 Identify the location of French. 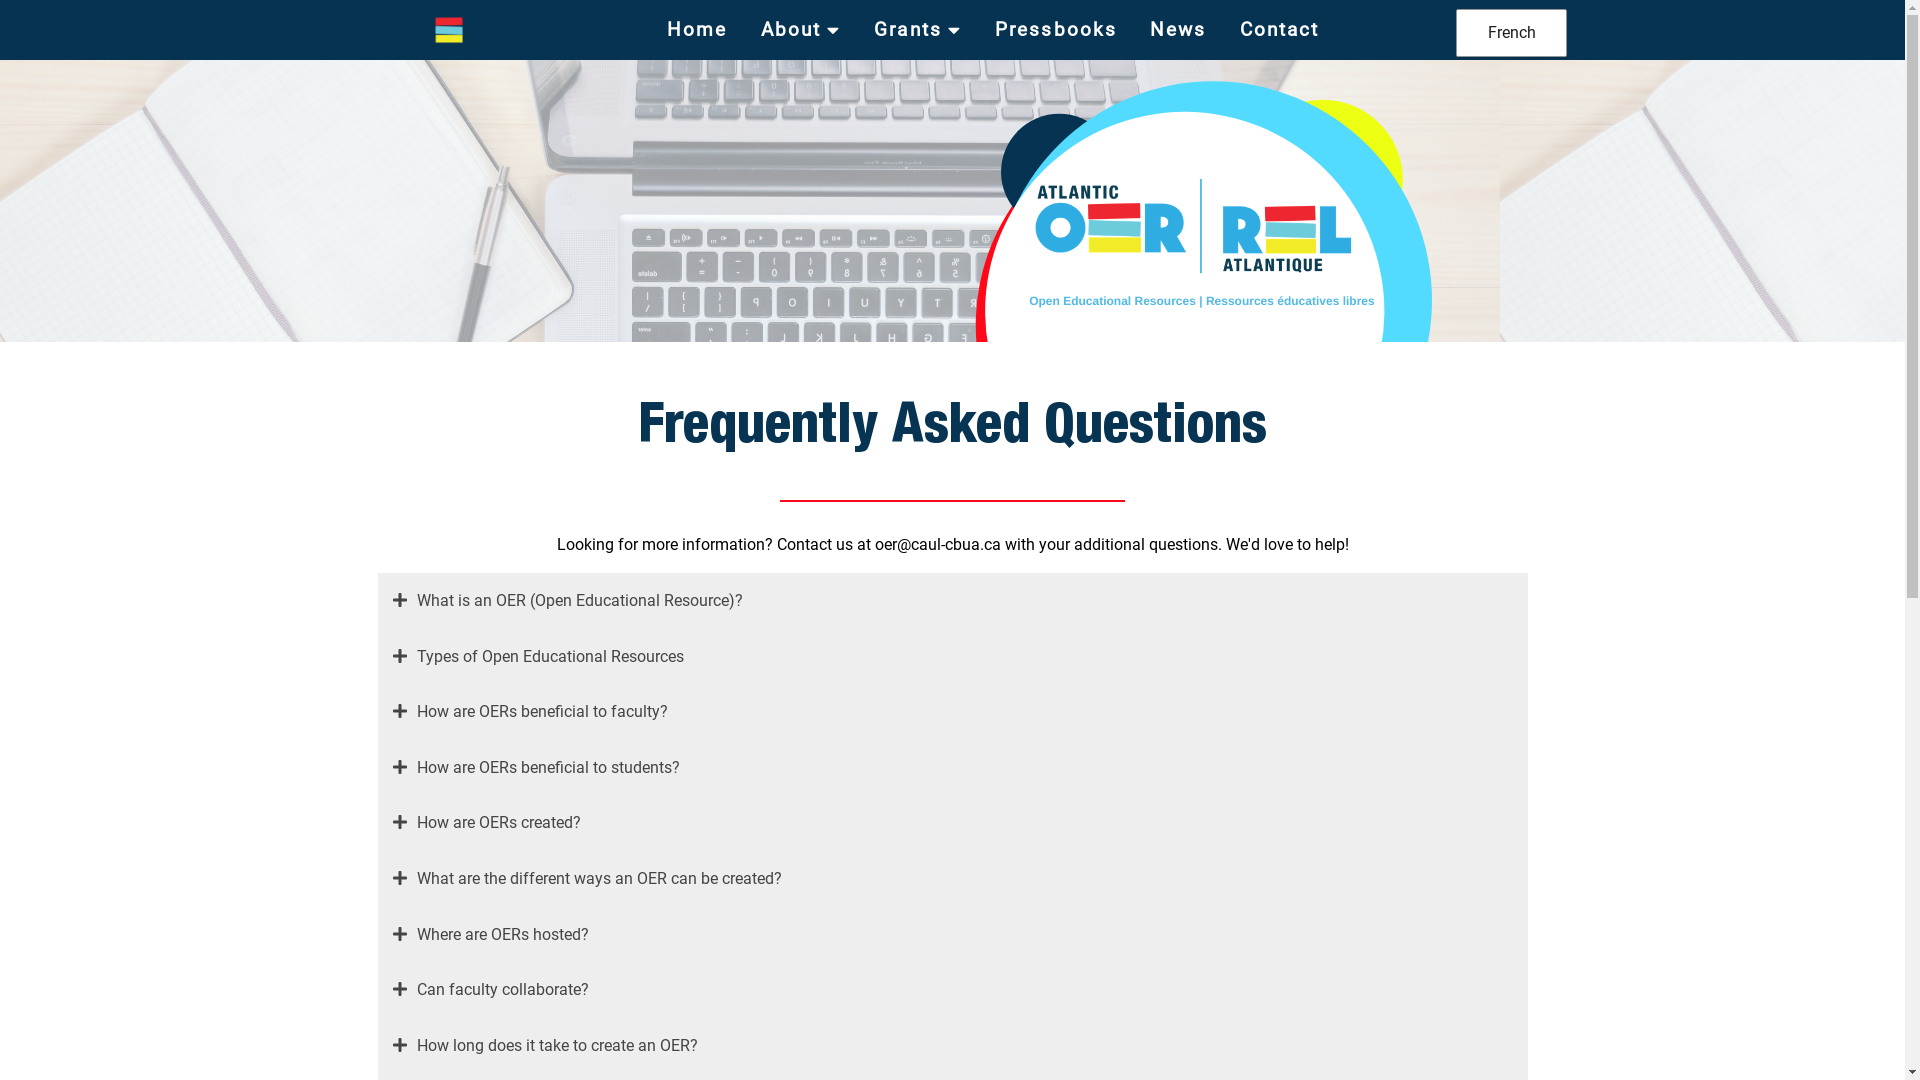
(1512, 33).